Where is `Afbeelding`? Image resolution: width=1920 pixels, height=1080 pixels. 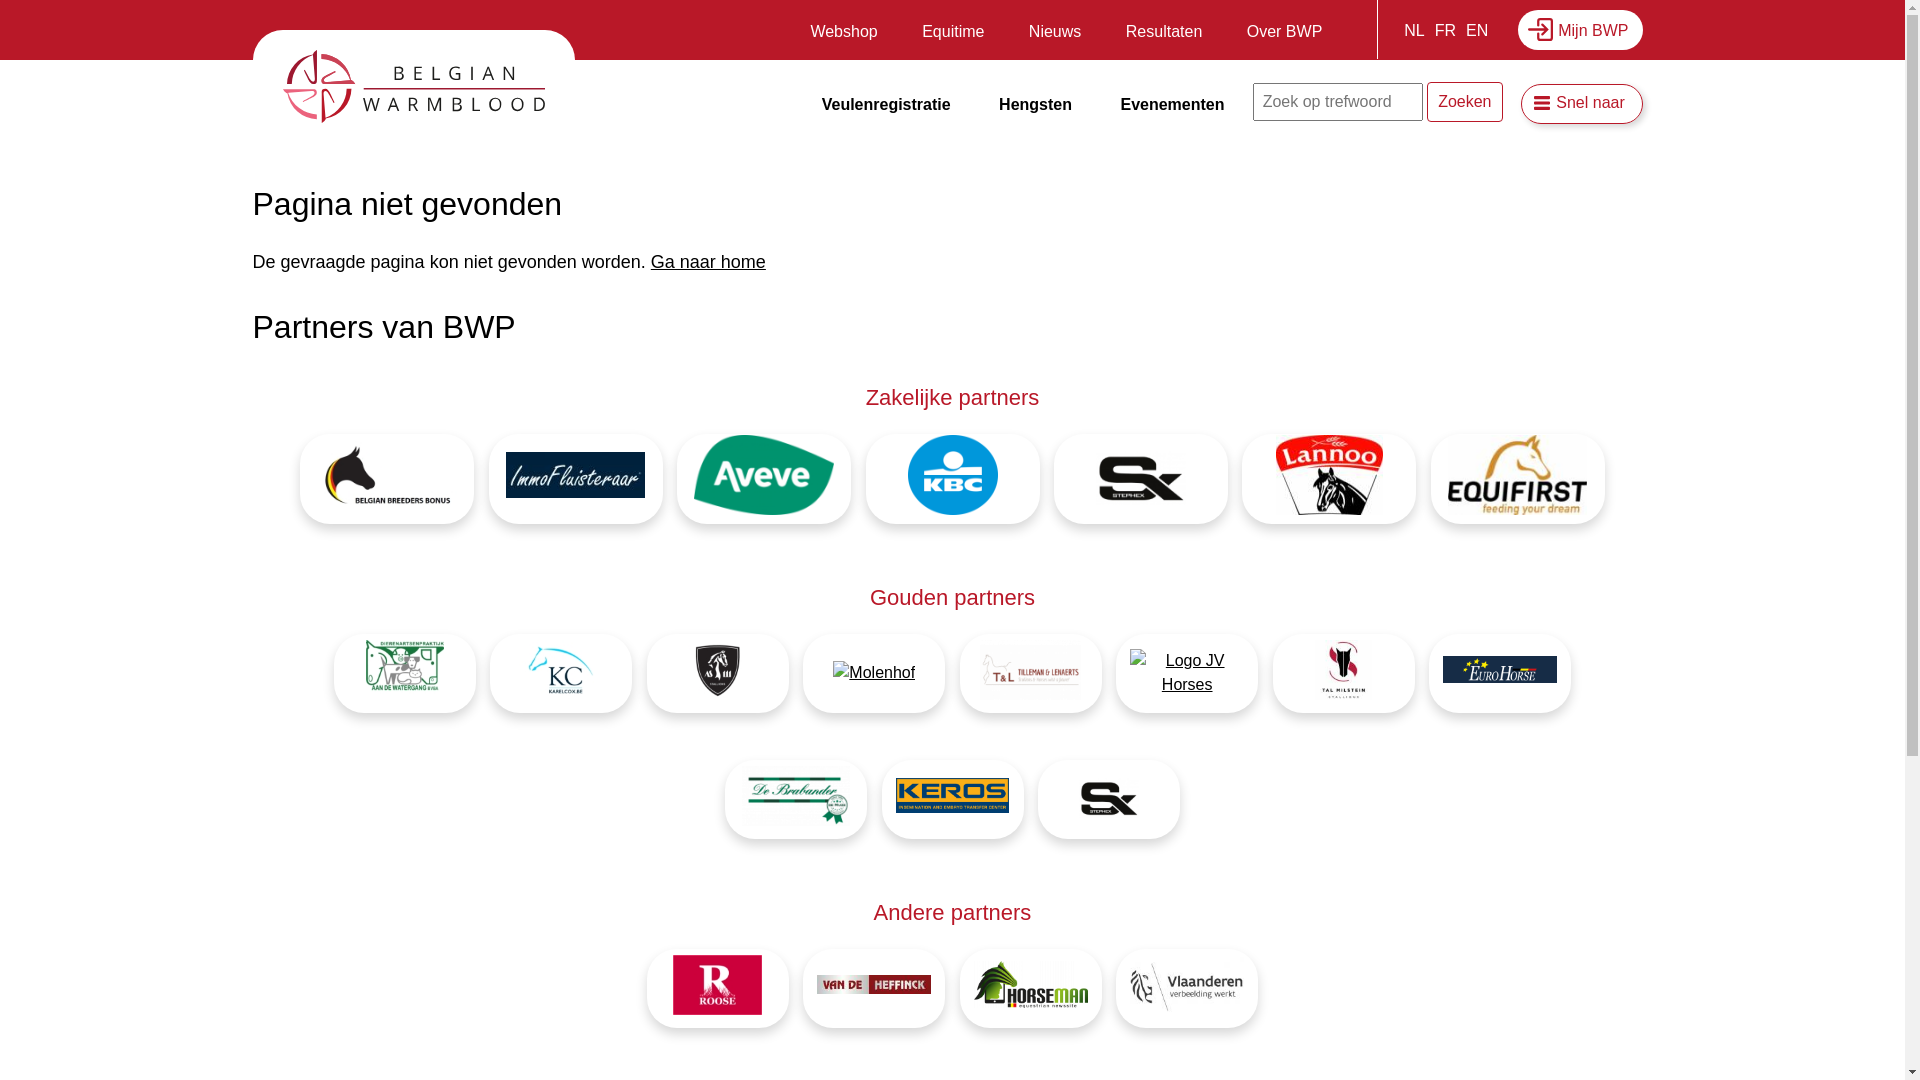
Afbeelding is located at coordinates (387, 479).